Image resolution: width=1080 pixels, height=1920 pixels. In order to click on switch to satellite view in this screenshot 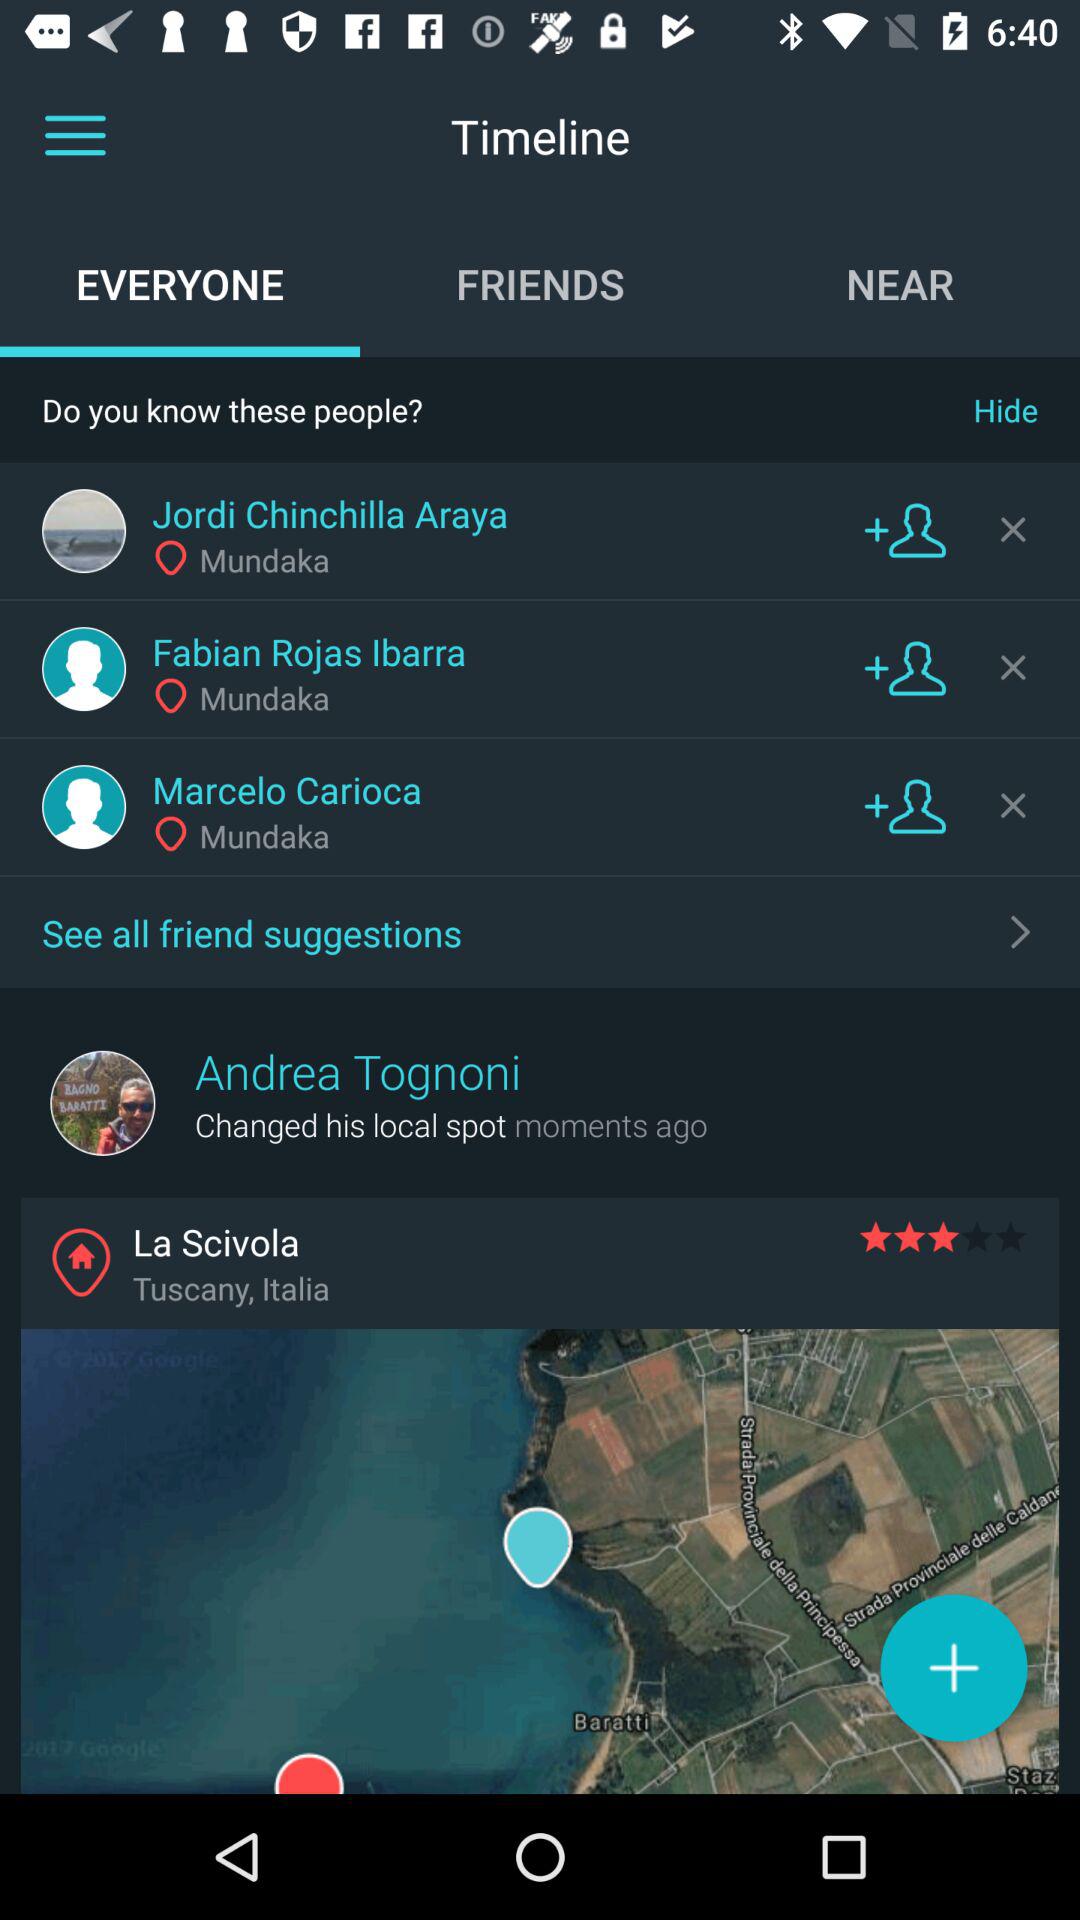, I will do `click(540, 1562)`.